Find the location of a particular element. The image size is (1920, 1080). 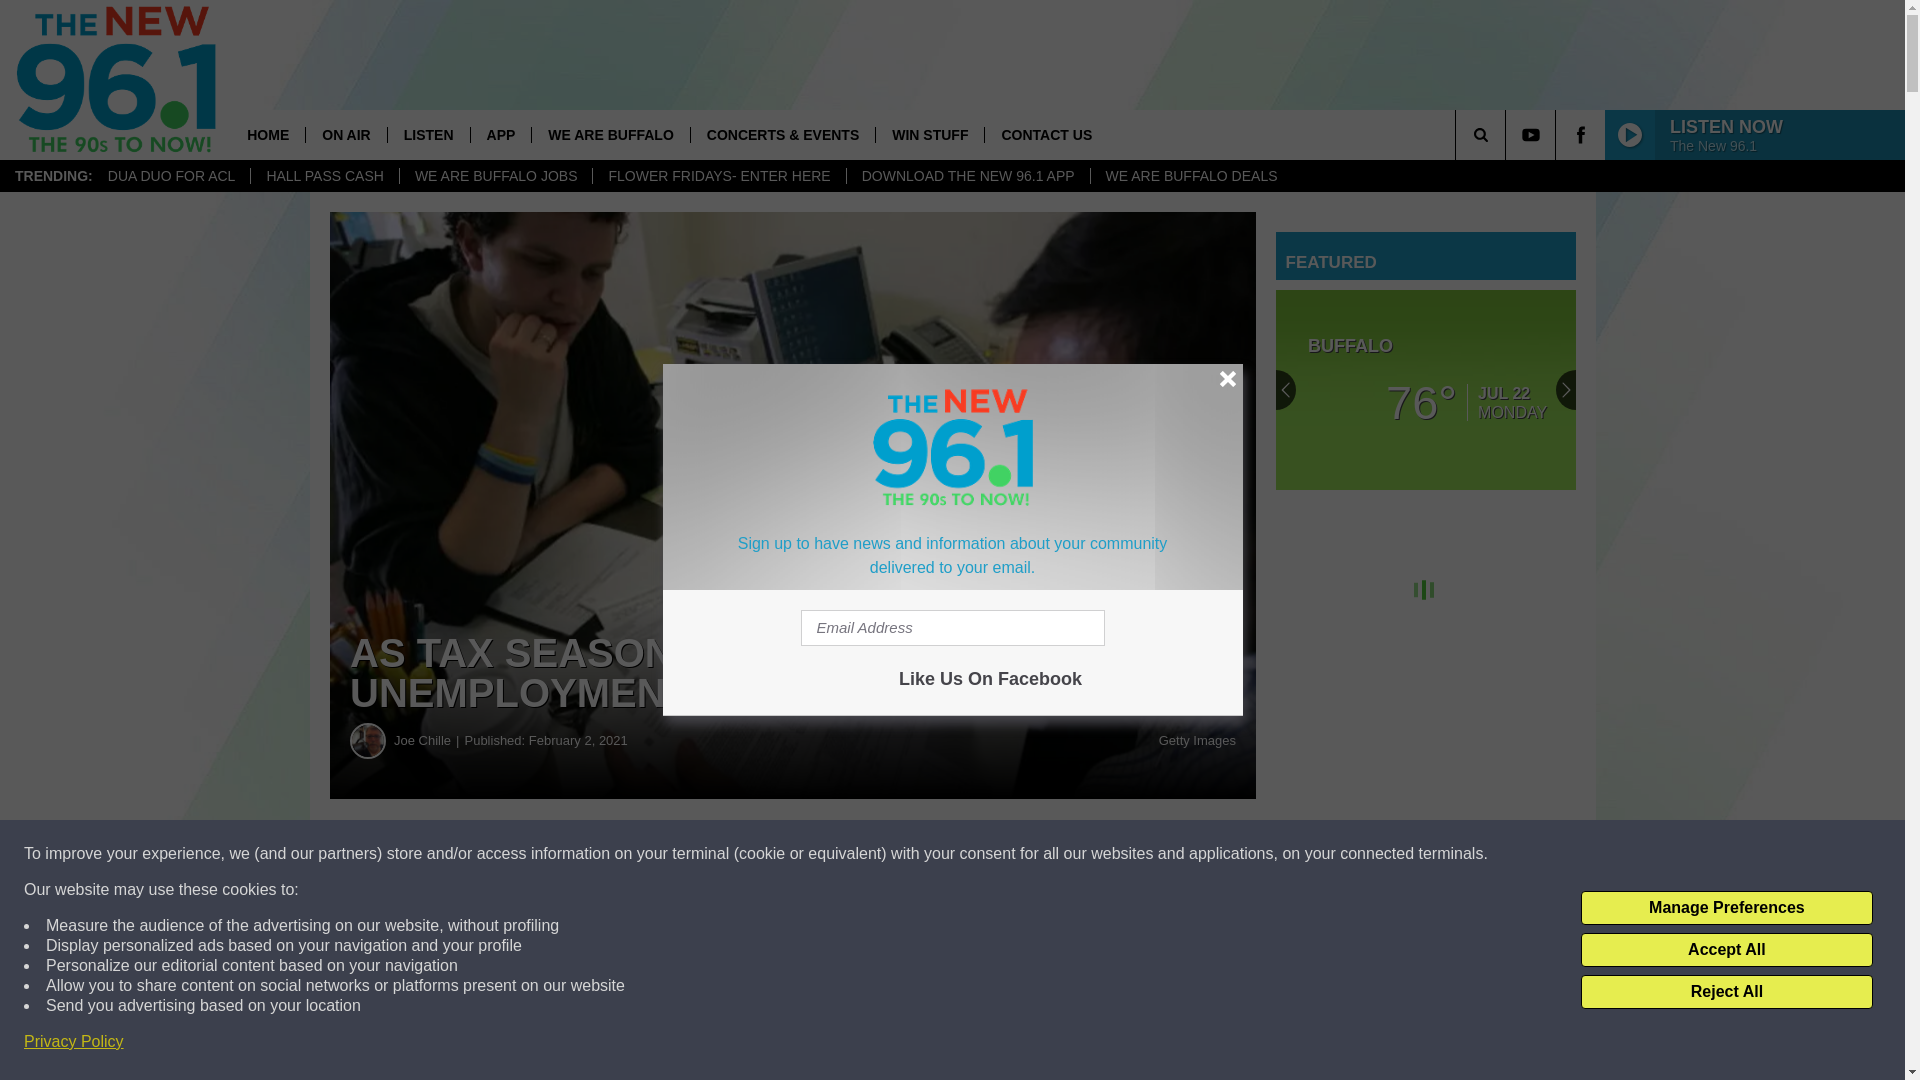

SEARCH is located at coordinates (1508, 134).